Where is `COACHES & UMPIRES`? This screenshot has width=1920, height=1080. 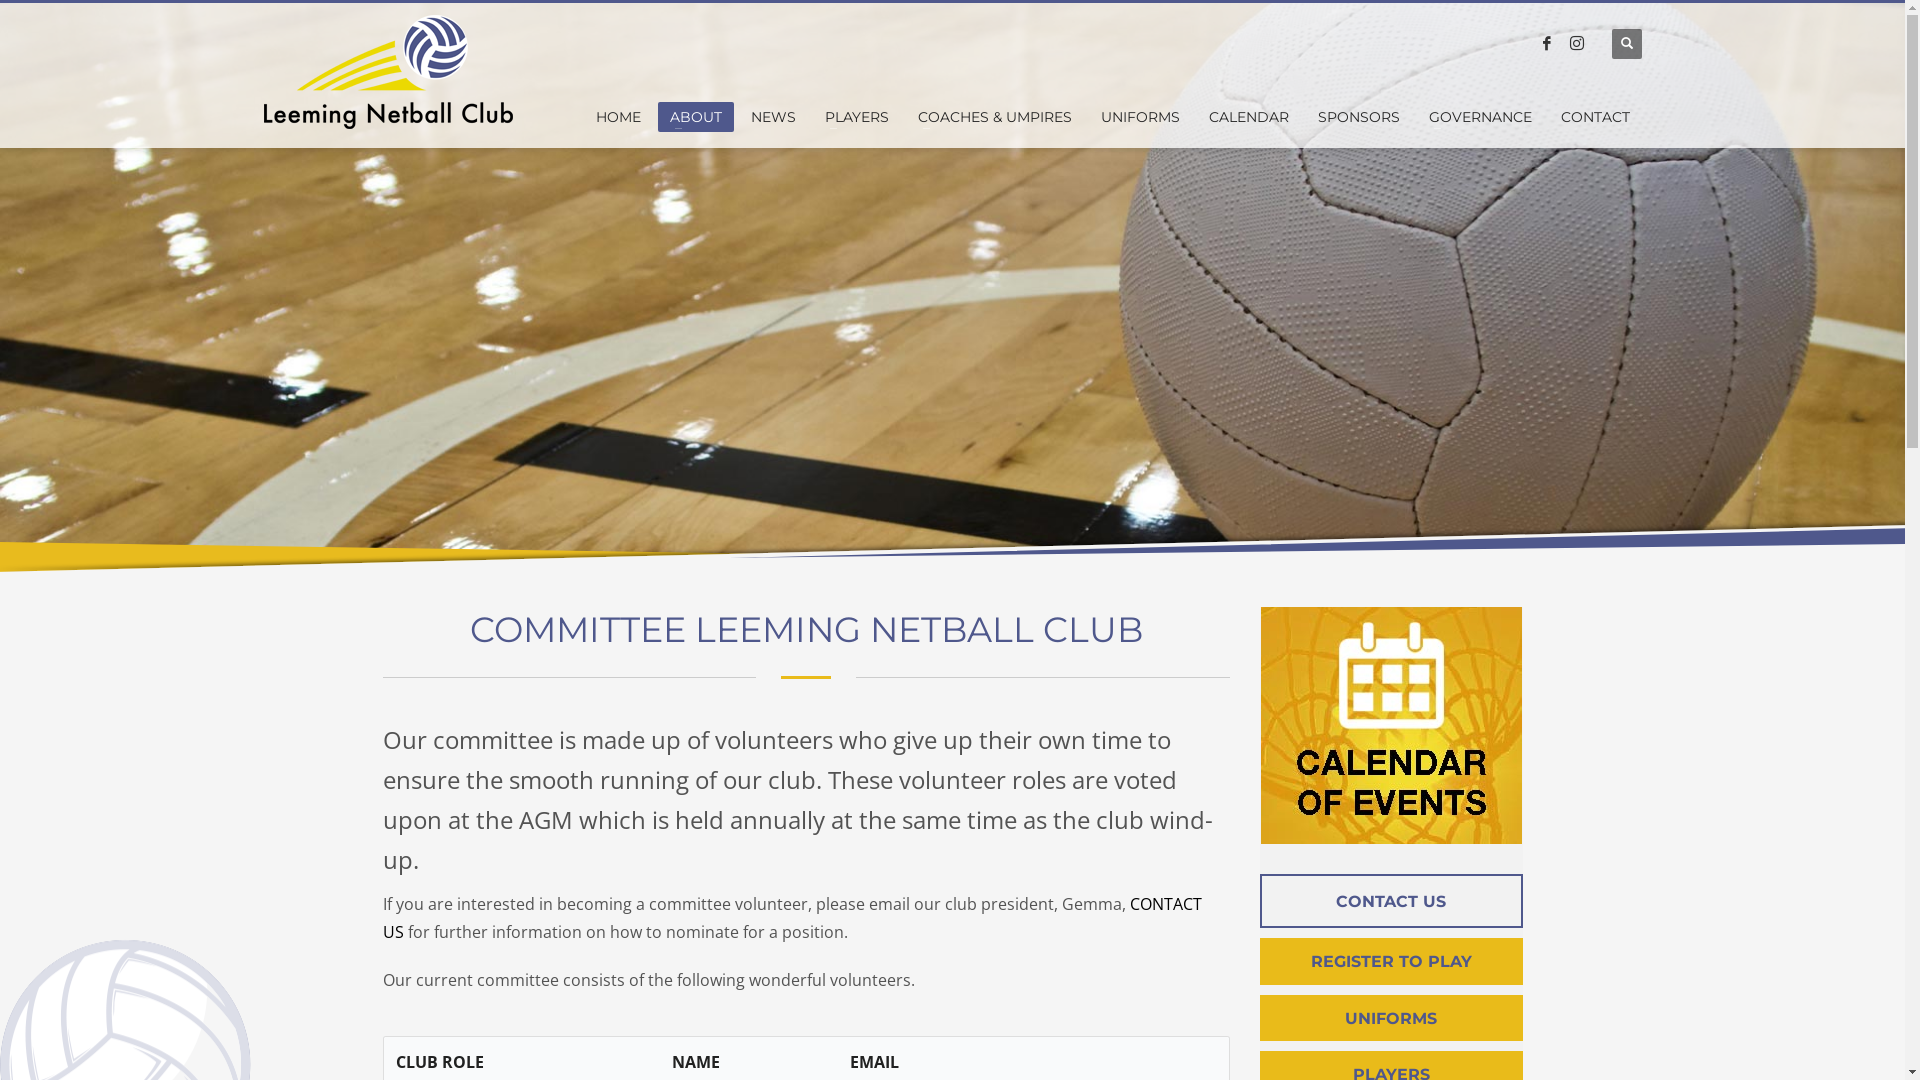 COACHES & UMPIRES is located at coordinates (995, 117).